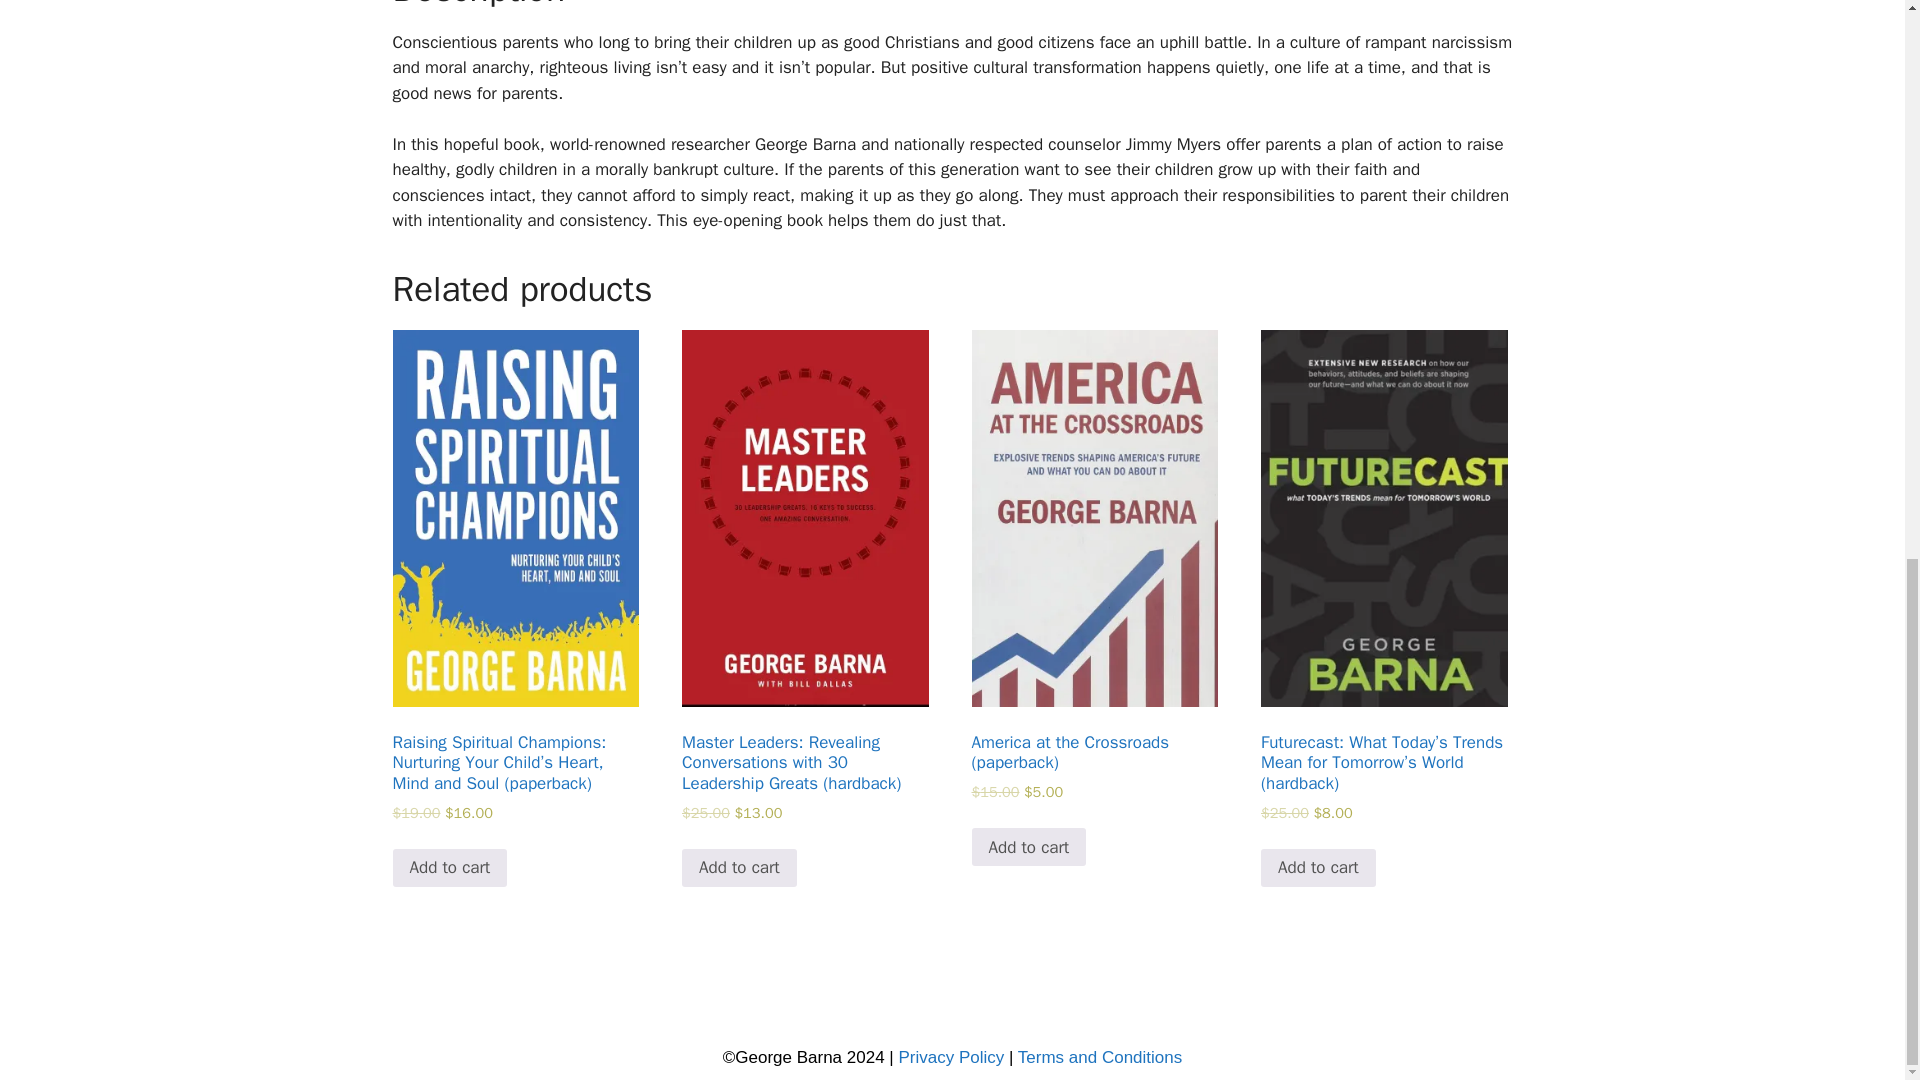 This screenshot has width=1920, height=1080. I want to click on Add to cart, so click(1318, 867).